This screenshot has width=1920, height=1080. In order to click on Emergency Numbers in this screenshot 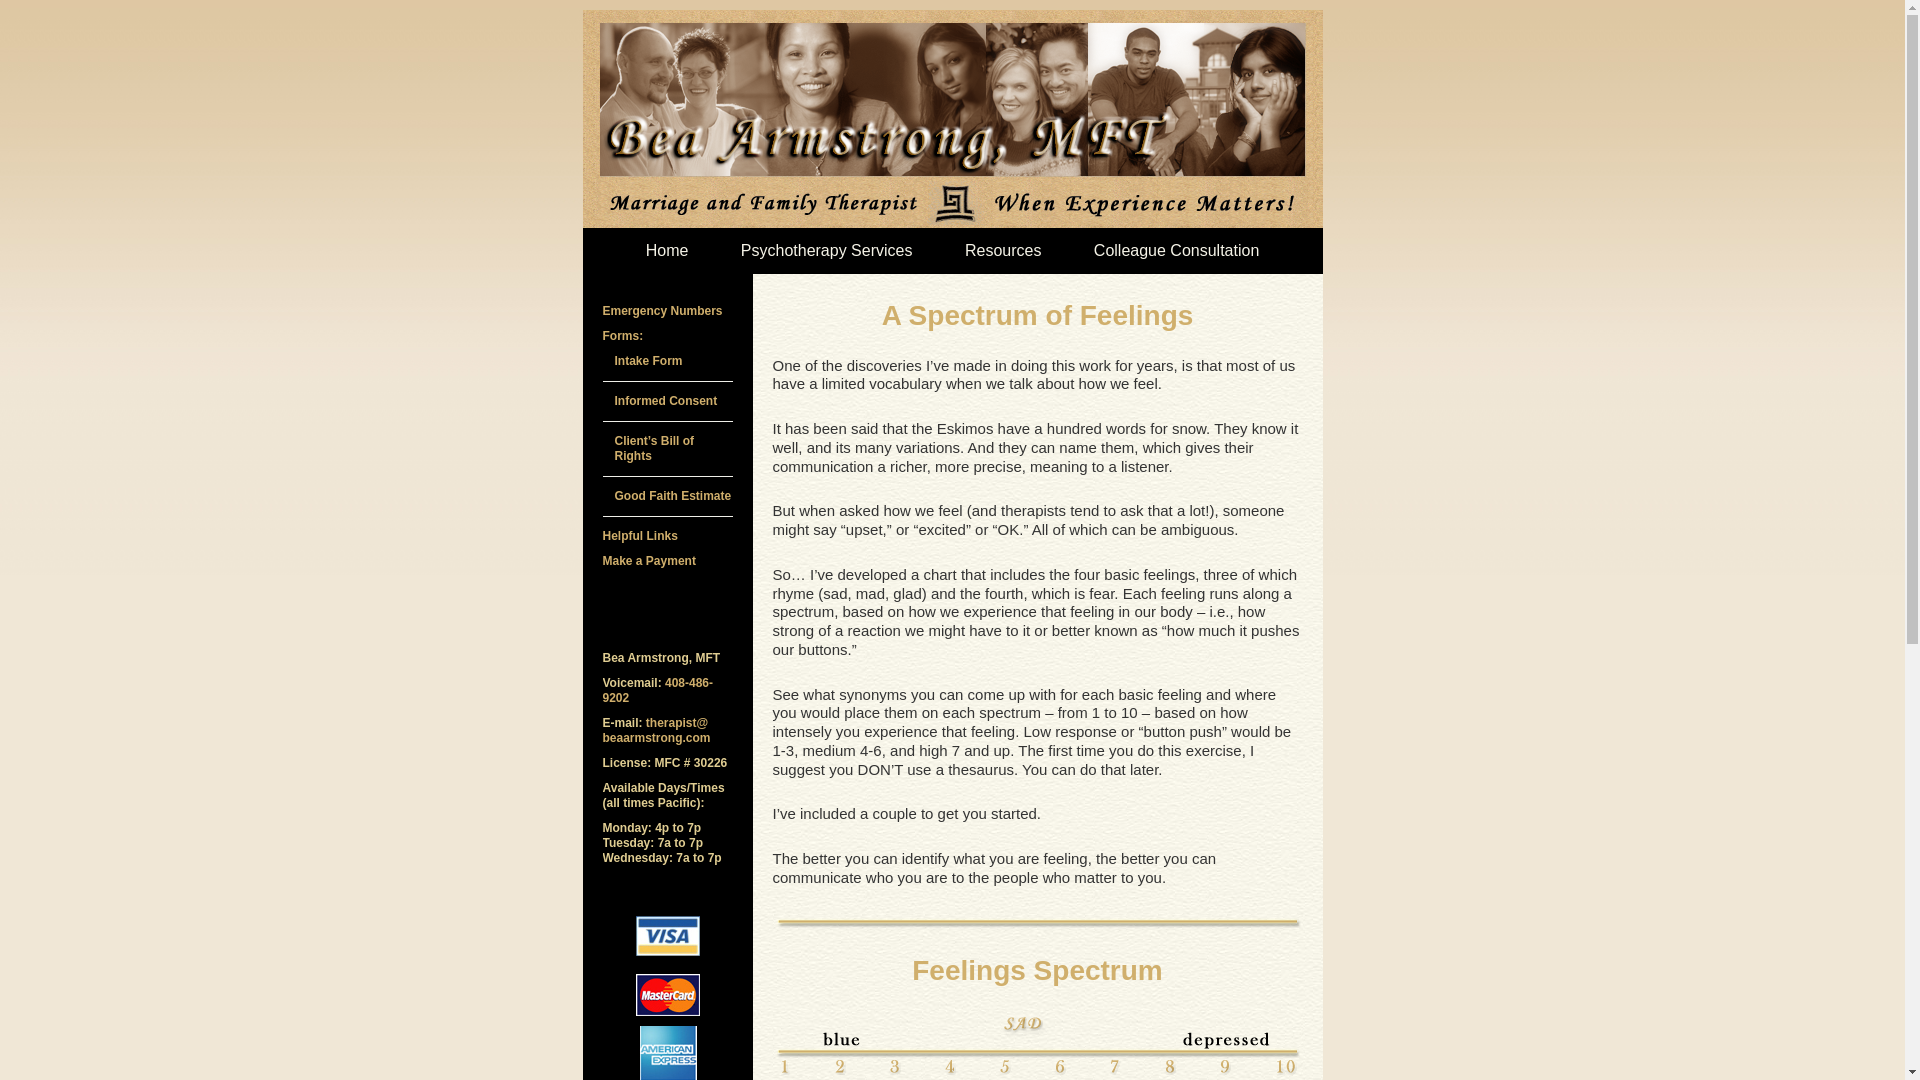, I will do `click(662, 310)`.